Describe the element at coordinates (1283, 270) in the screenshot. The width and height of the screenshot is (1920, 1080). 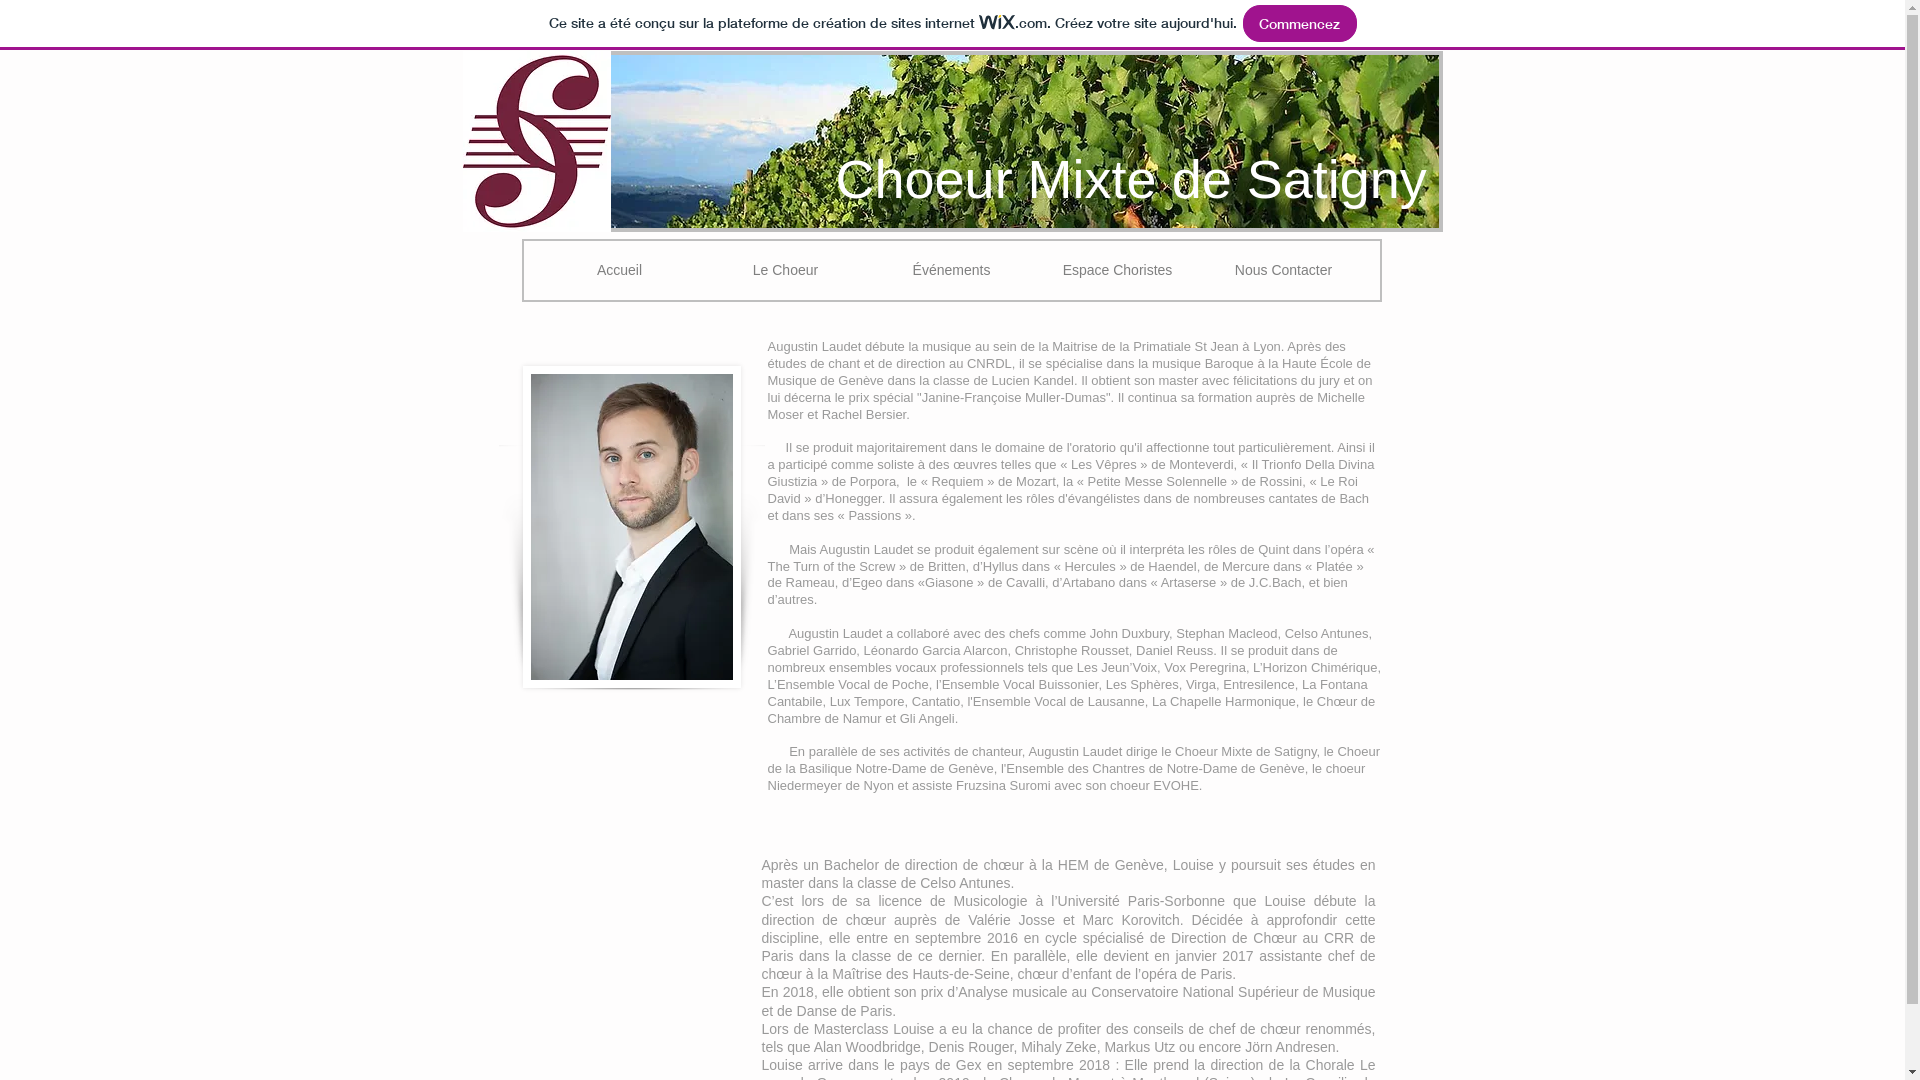
I see `Nous Contacter` at that location.